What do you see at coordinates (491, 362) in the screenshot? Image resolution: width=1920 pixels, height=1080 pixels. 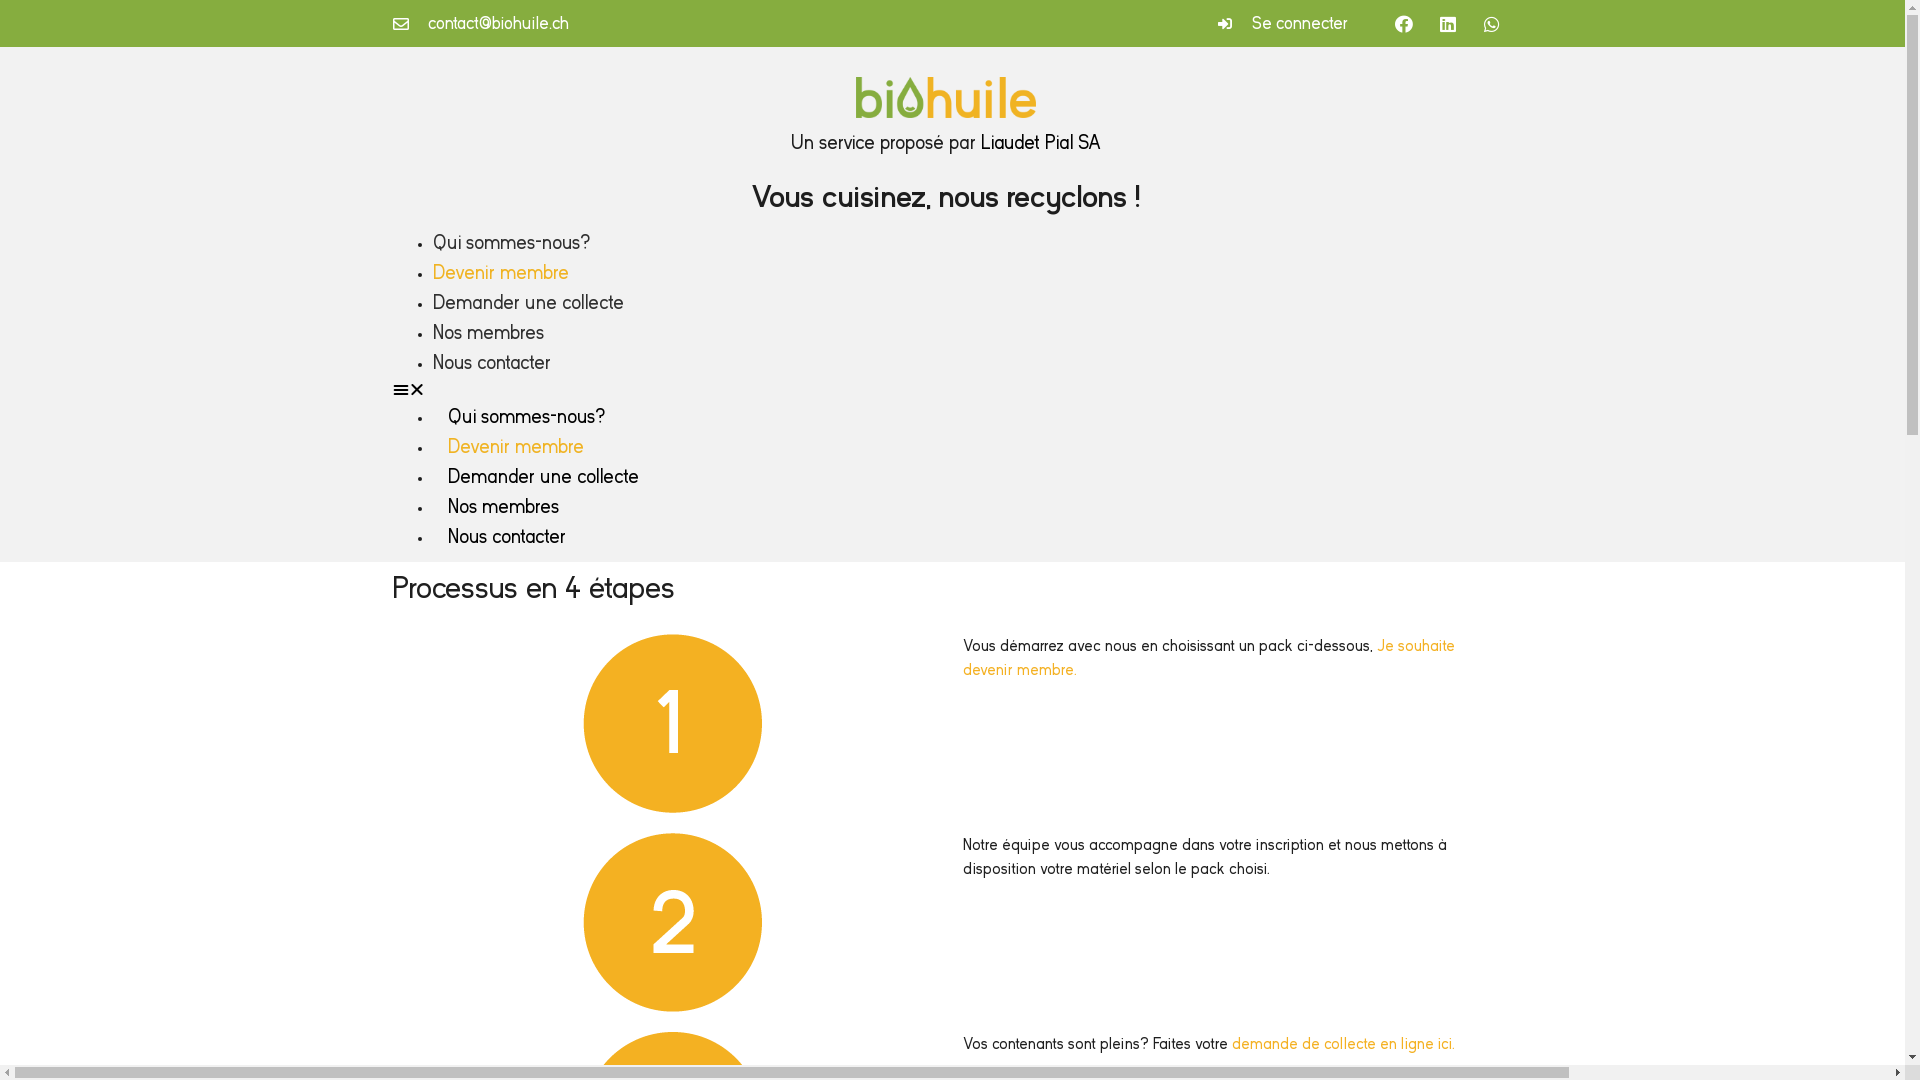 I see `Nous contacter` at bounding box center [491, 362].